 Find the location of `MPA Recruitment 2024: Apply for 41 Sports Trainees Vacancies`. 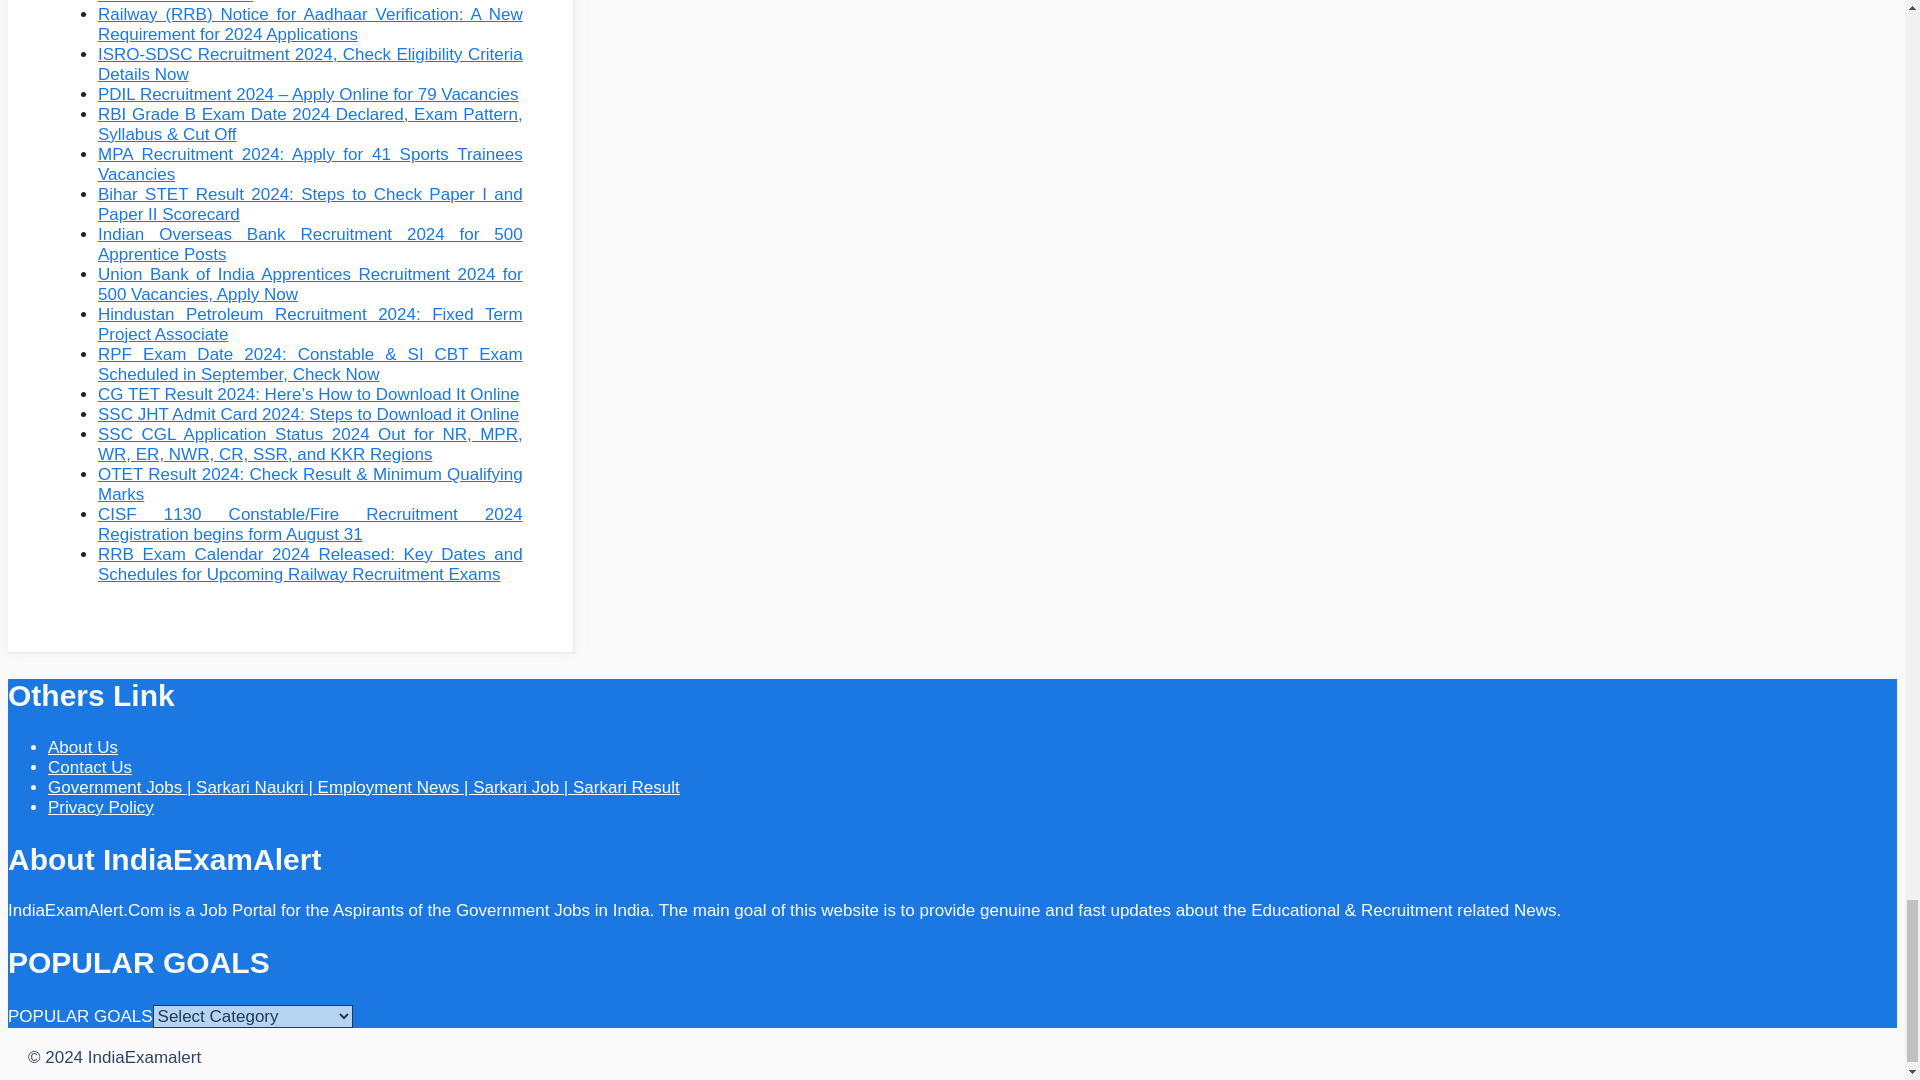

MPA Recruitment 2024: Apply for 41 Sports Trainees Vacancies is located at coordinates (310, 164).